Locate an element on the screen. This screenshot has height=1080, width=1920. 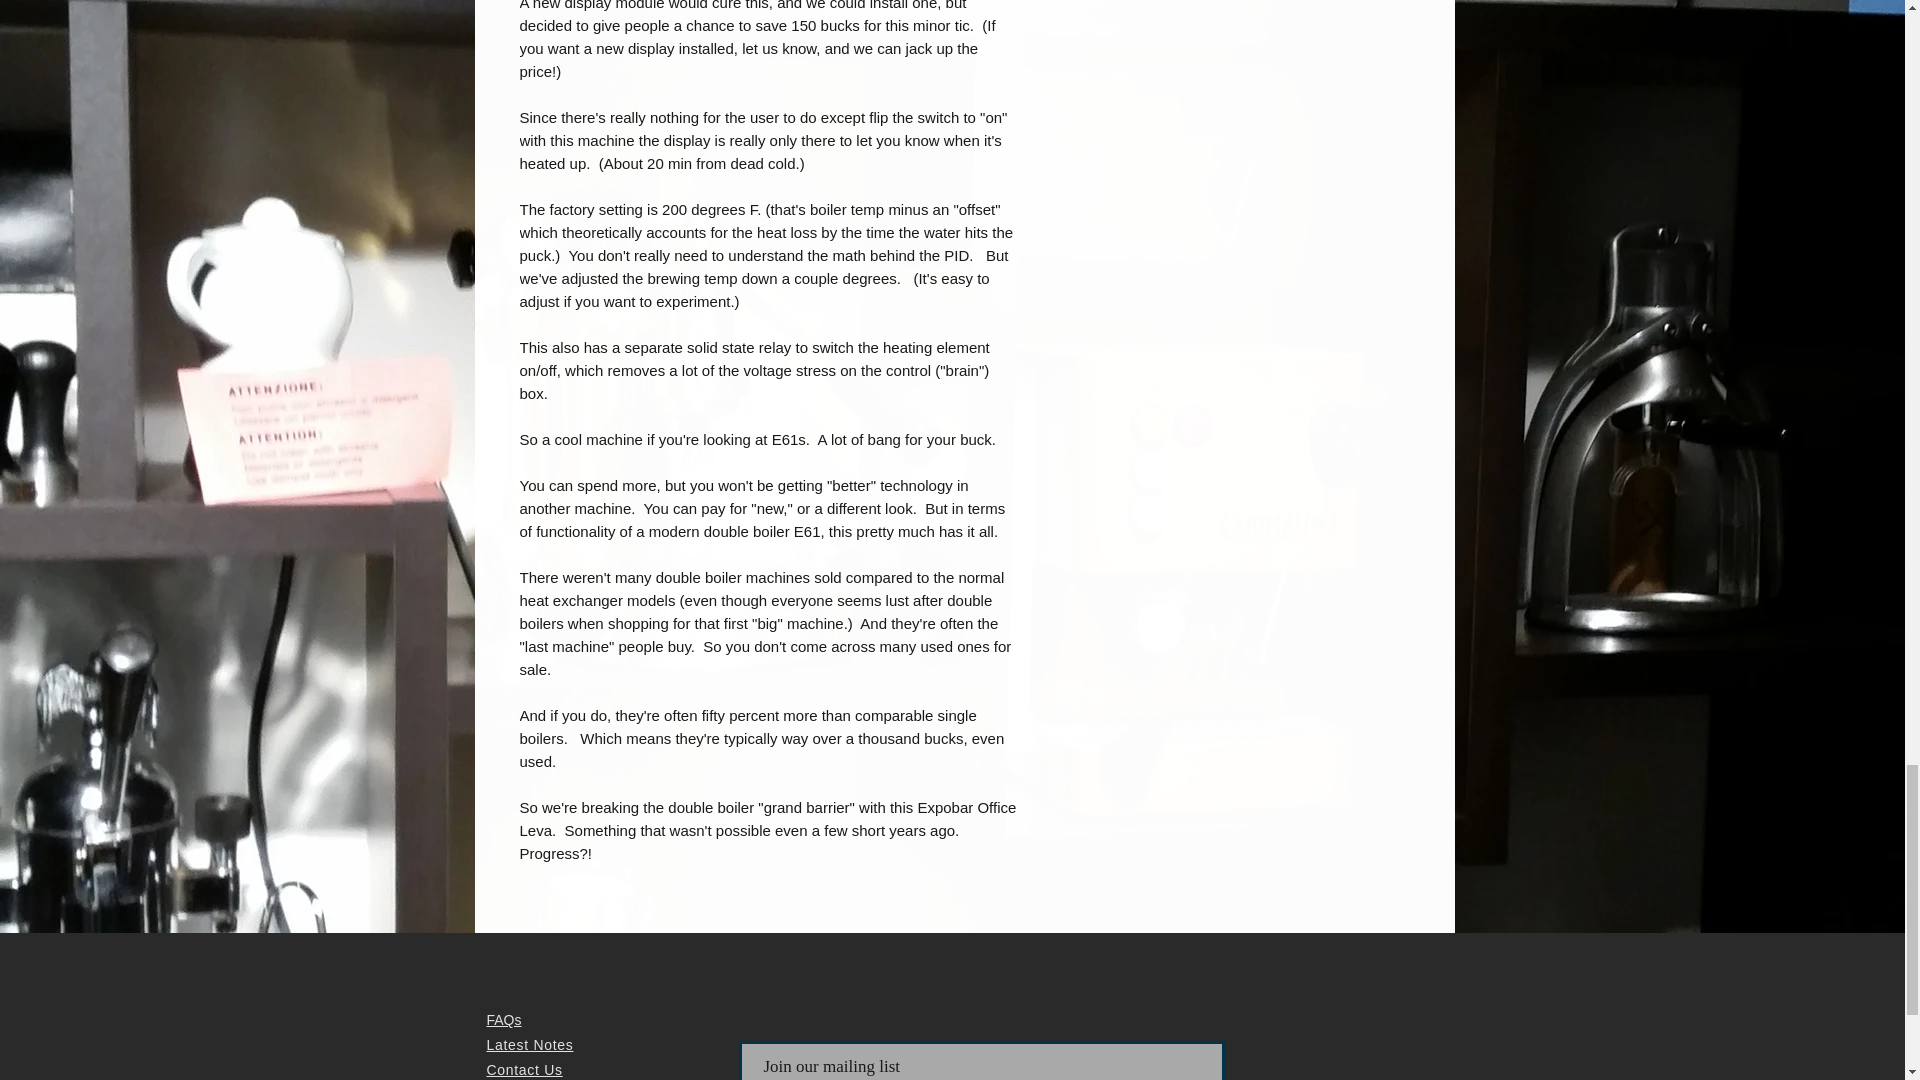
Contact Us is located at coordinates (524, 1069).